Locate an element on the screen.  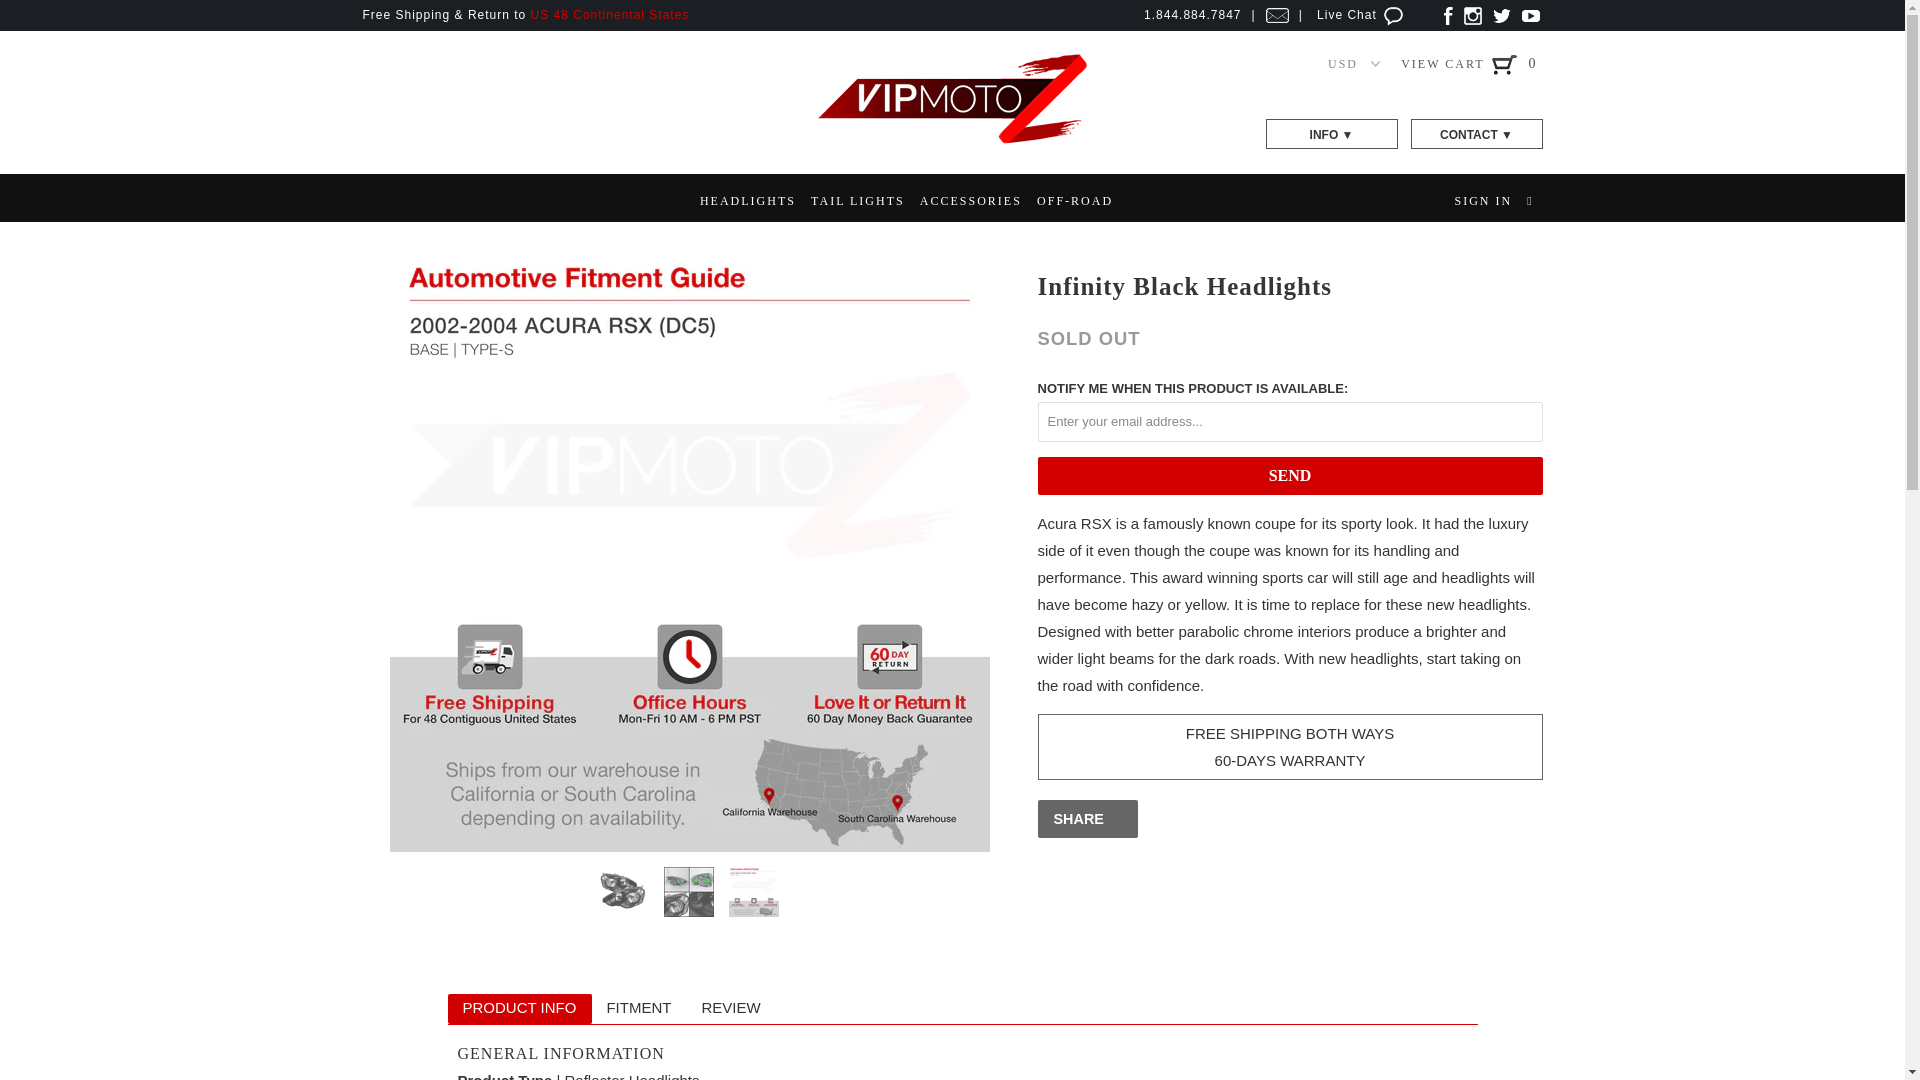
SIGN IN is located at coordinates (1482, 200).